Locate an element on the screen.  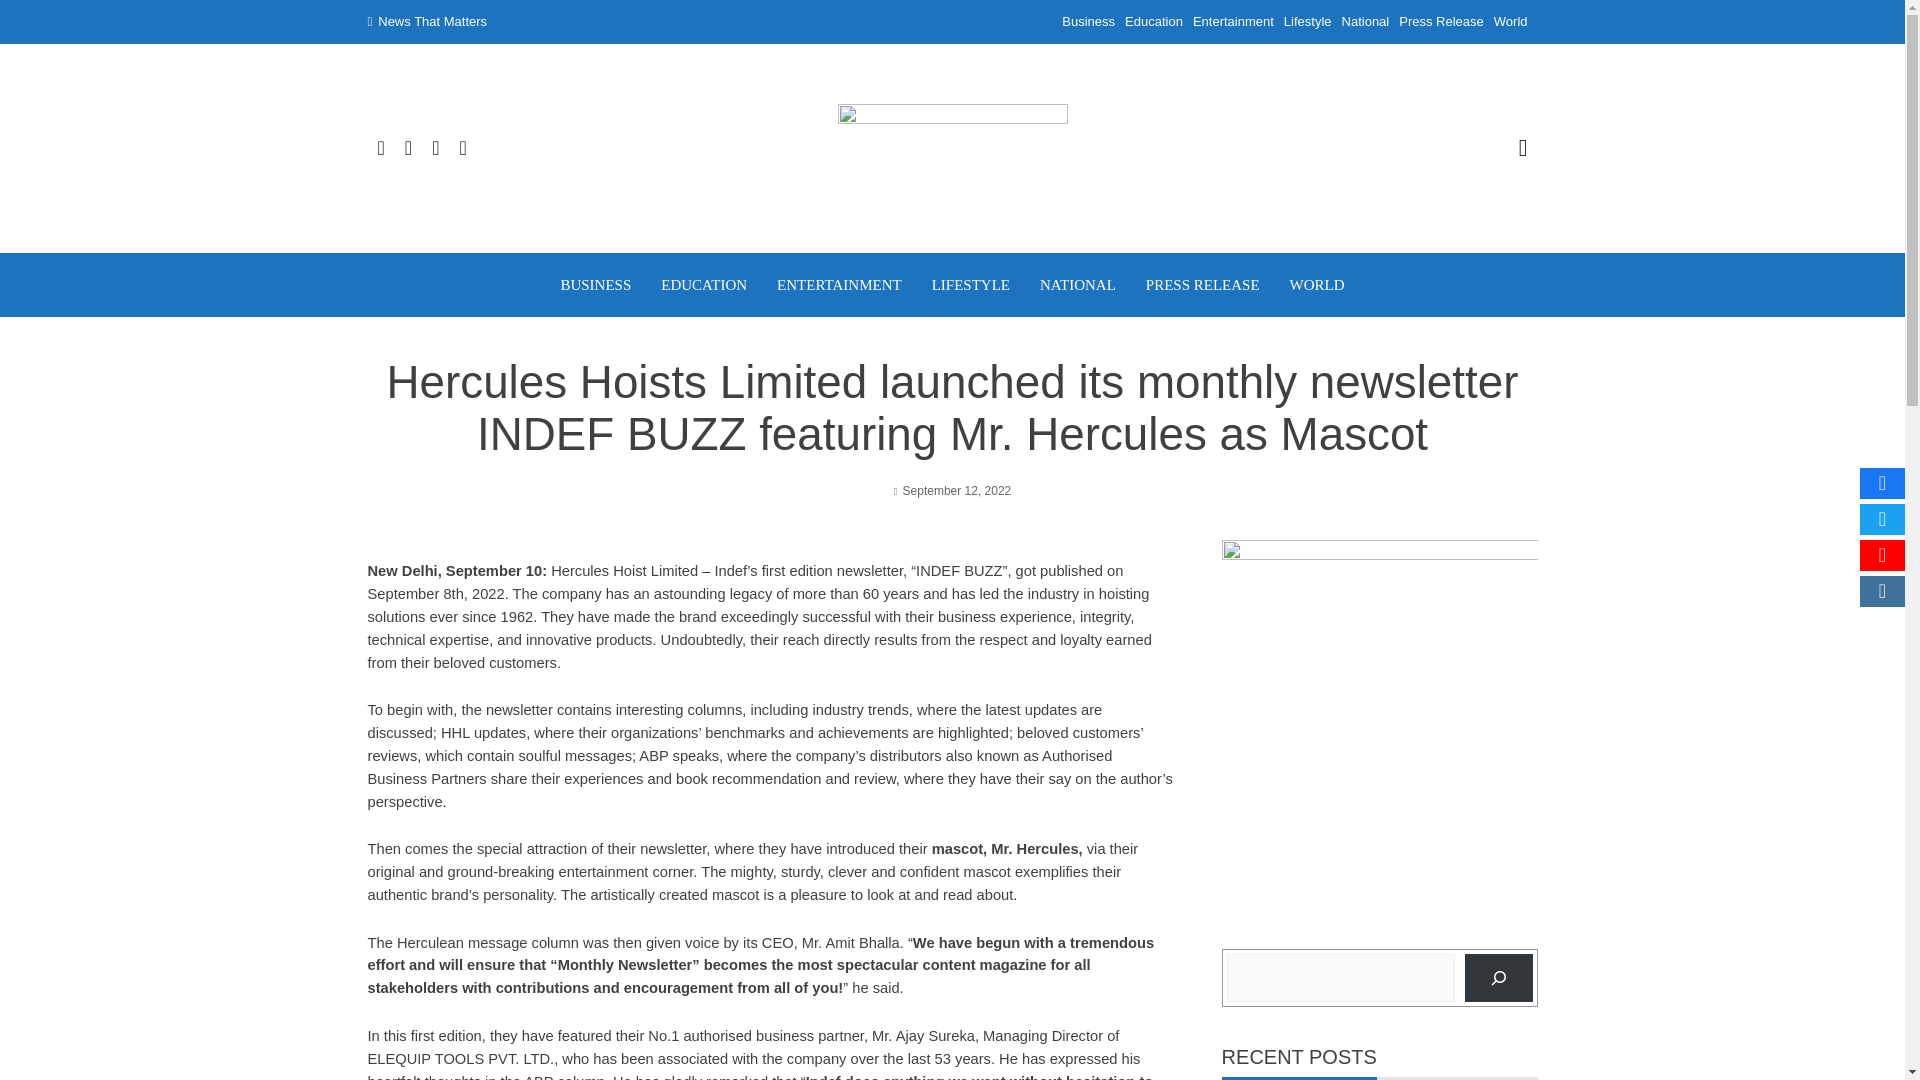
NATIONAL is located at coordinates (1078, 284).